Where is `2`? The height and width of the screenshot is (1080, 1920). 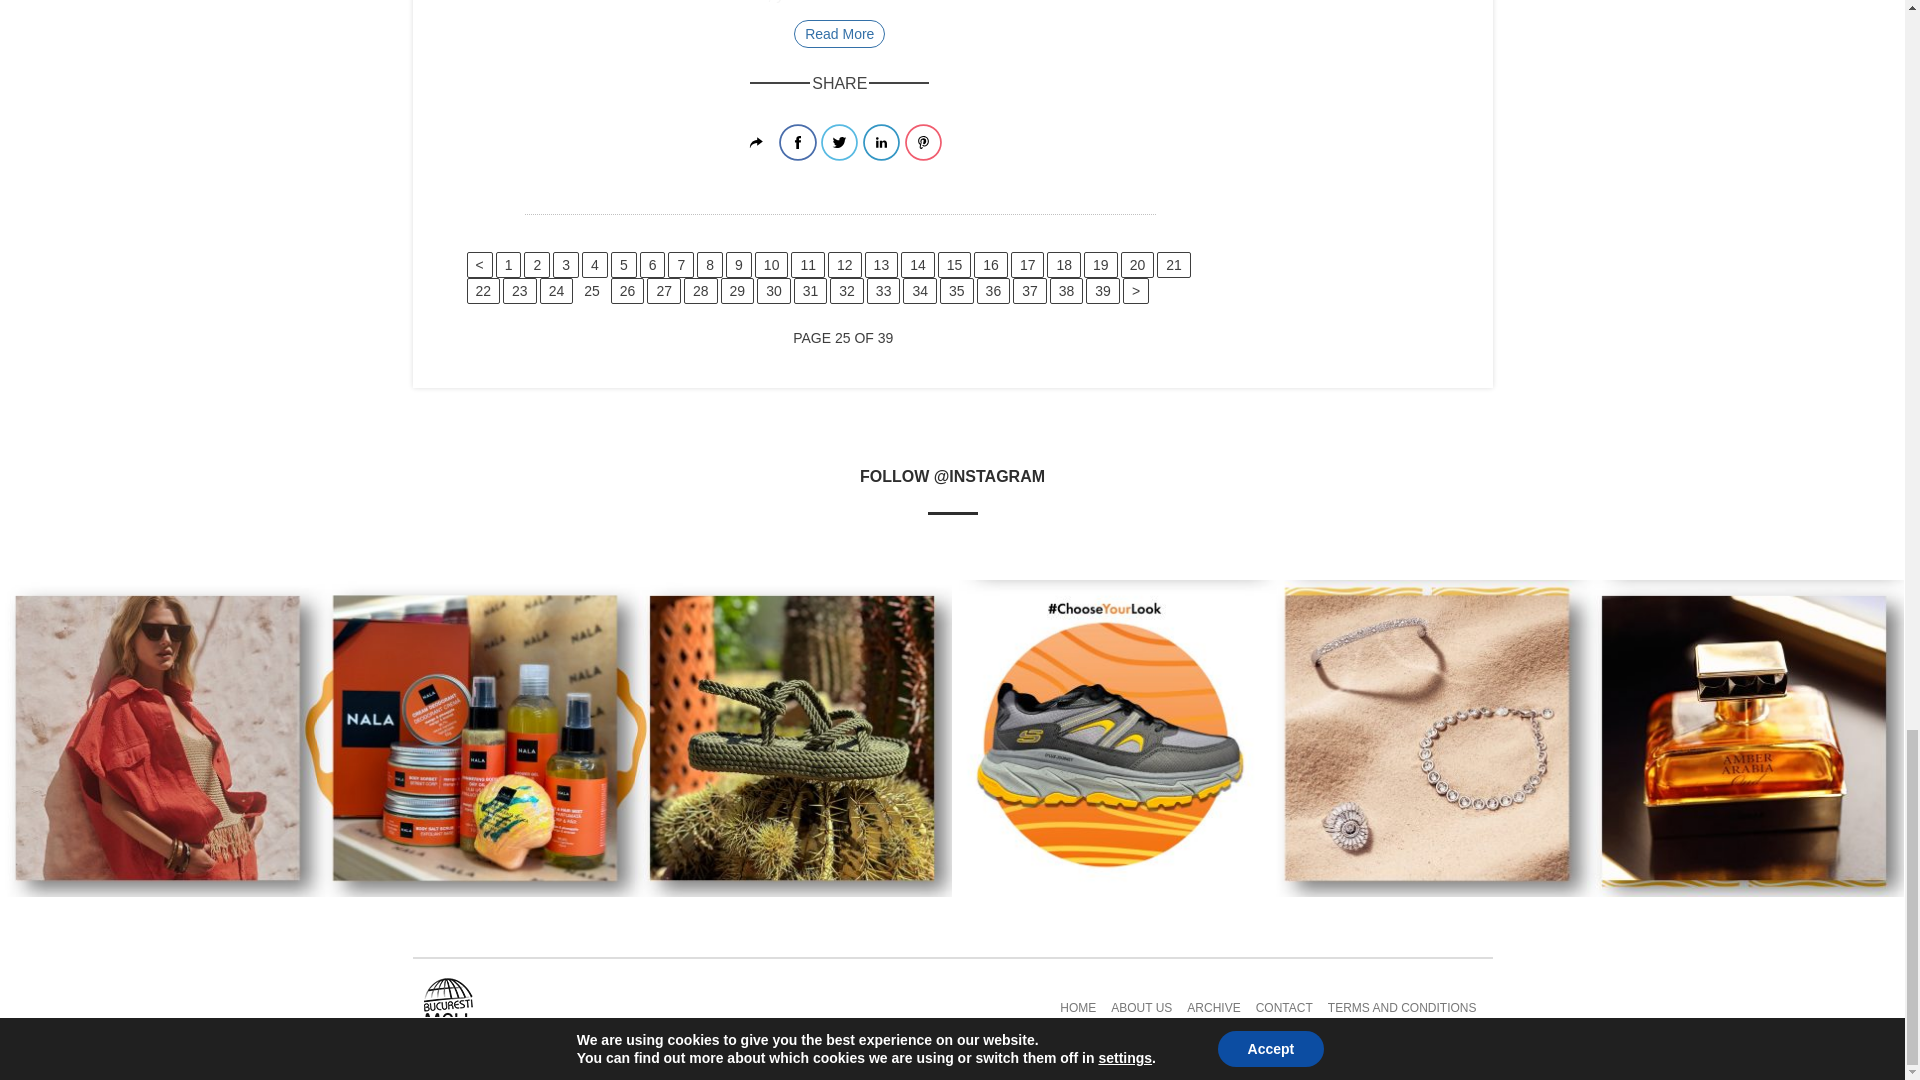
2 is located at coordinates (536, 264).